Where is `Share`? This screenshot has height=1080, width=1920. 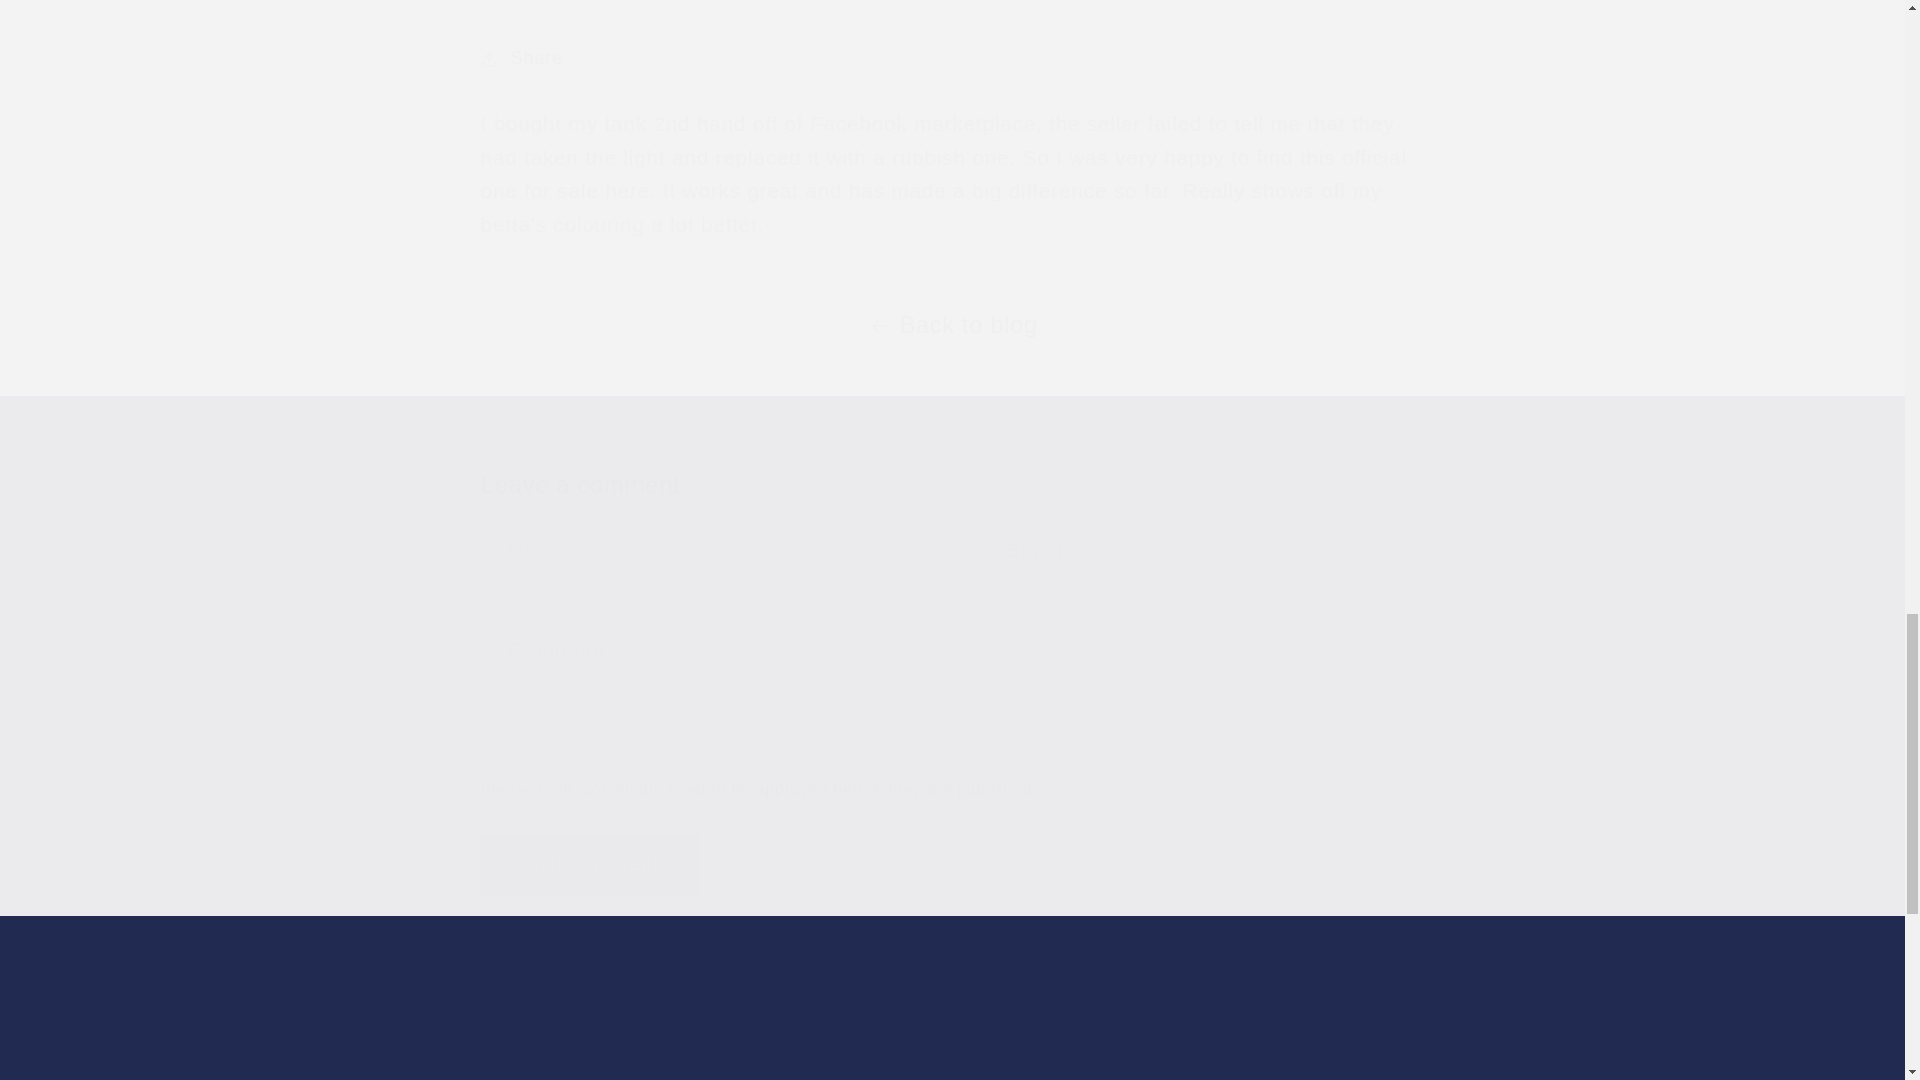 Share is located at coordinates (952, 58).